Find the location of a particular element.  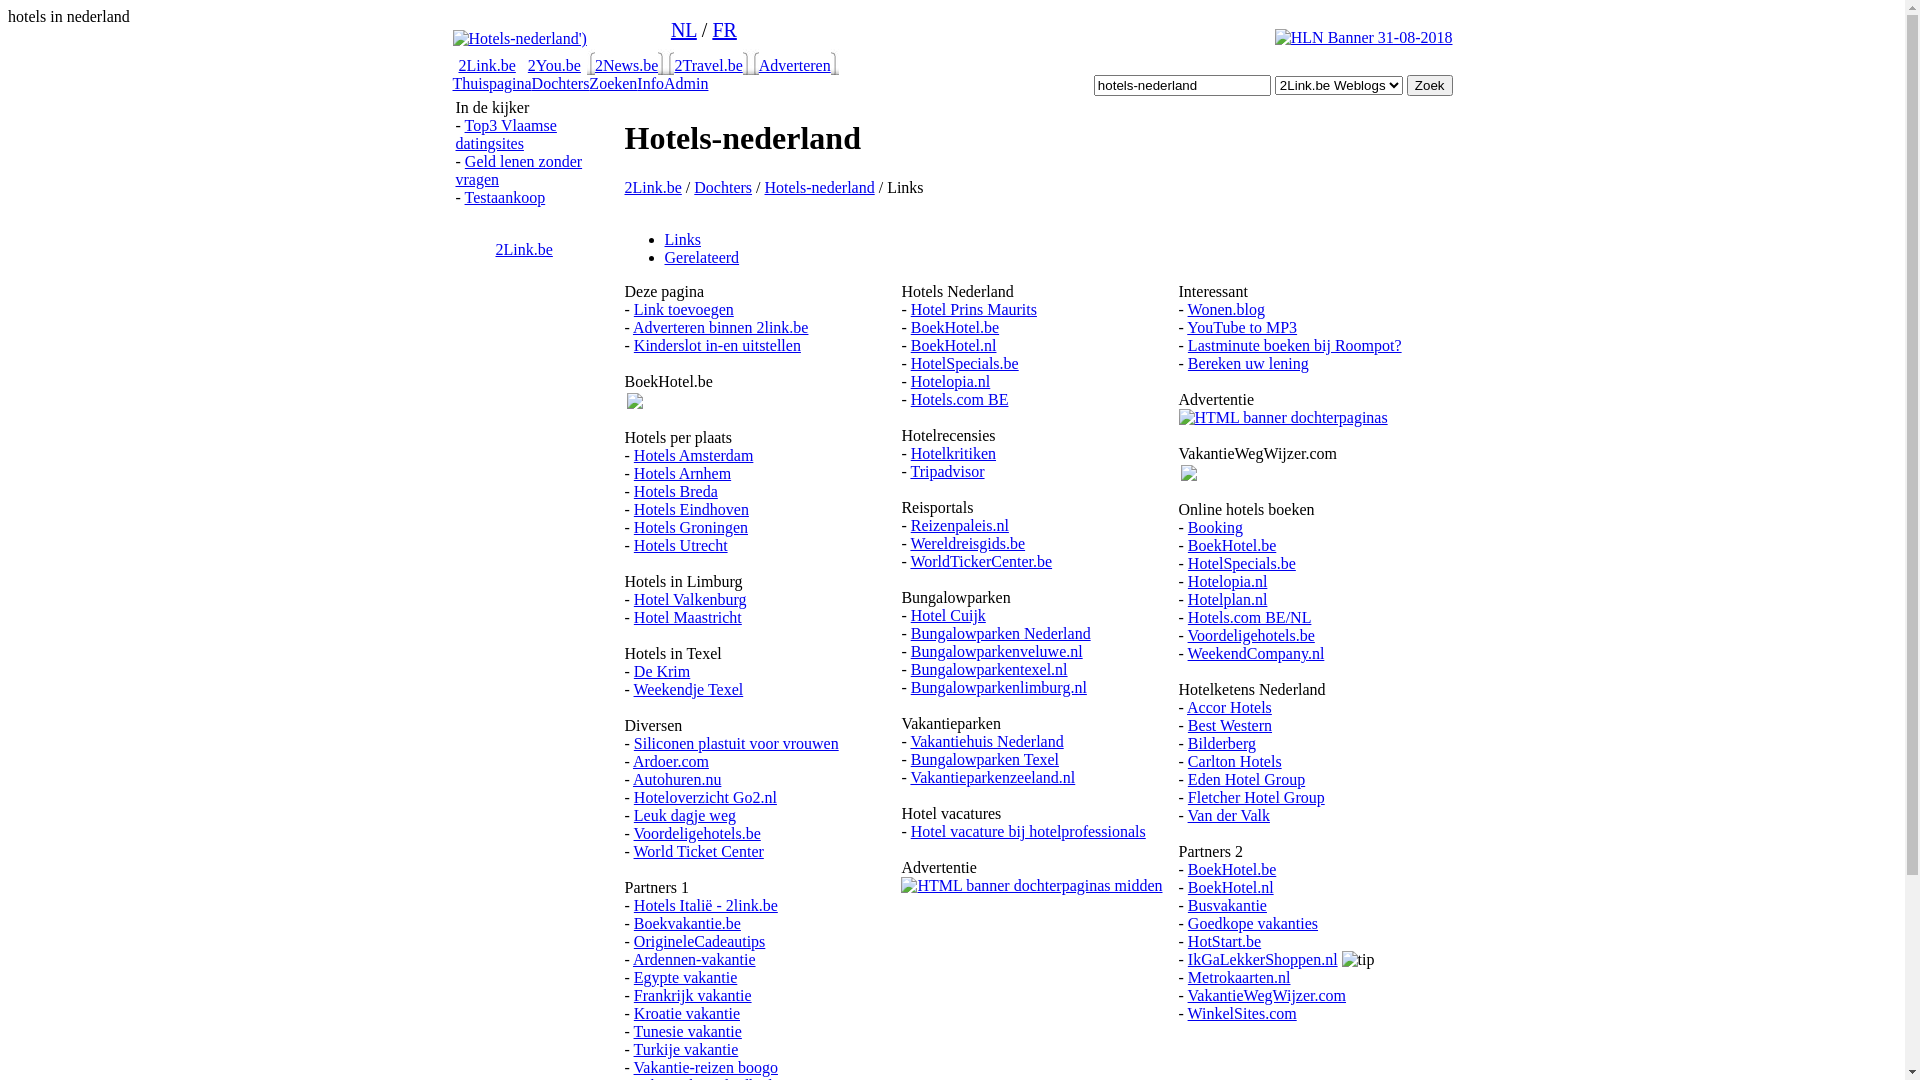

Vakantieparkenzeeland.nl is located at coordinates (992, 778).